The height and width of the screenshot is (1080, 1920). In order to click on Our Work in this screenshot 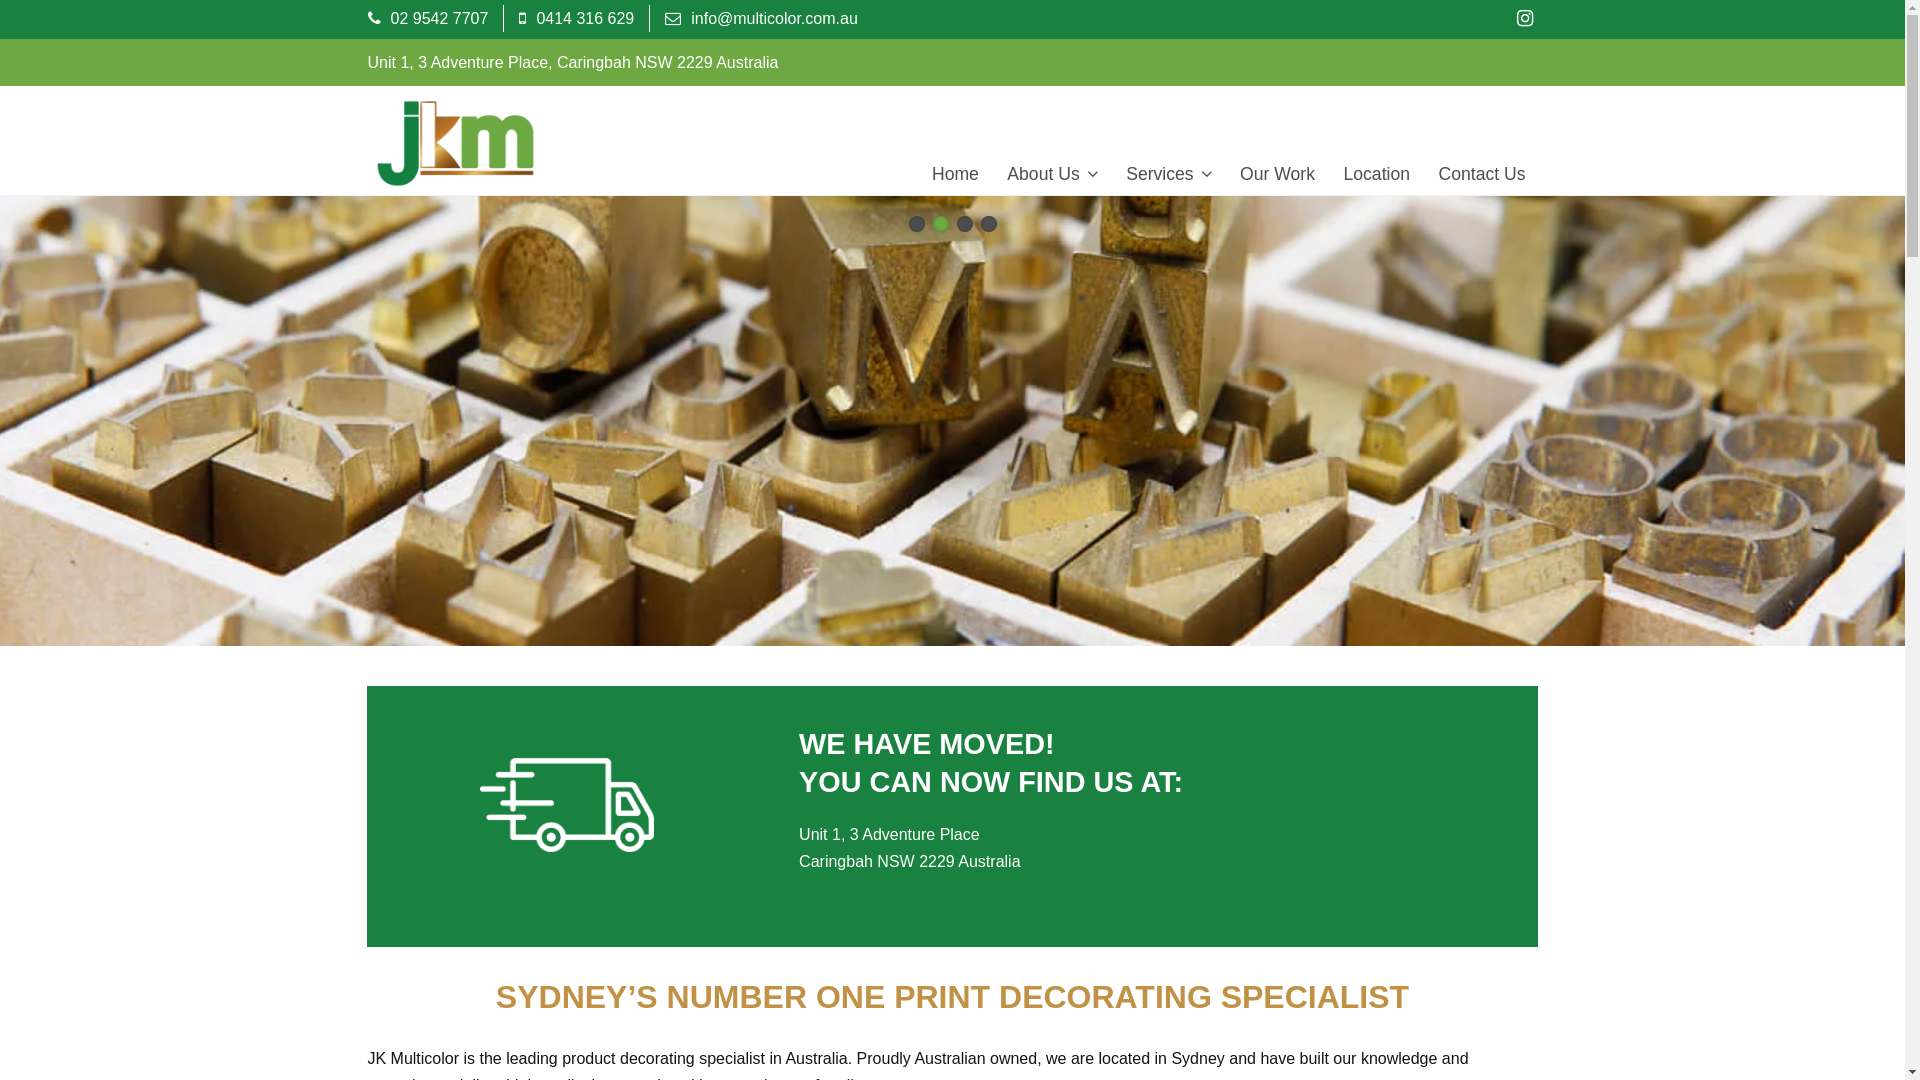, I will do `click(1278, 174)`.